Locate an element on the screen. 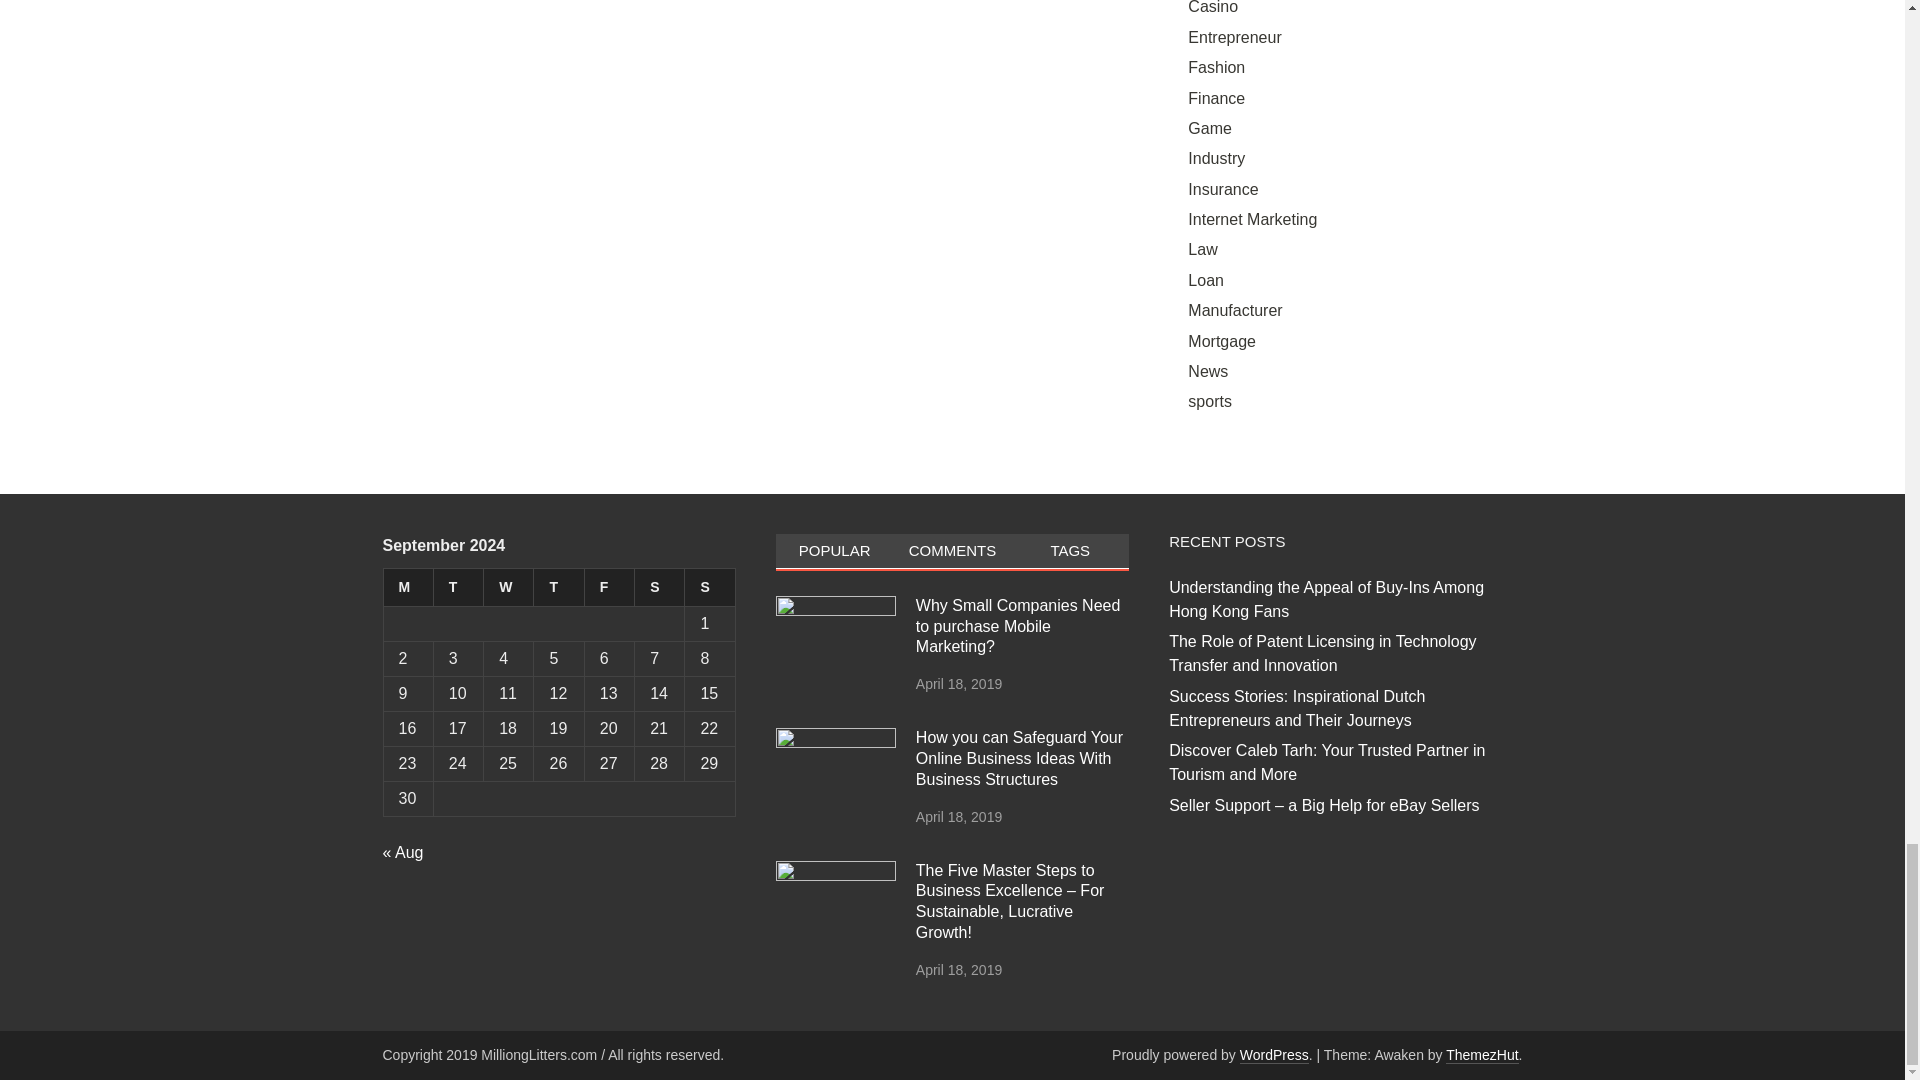  Monday is located at coordinates (408, 588).